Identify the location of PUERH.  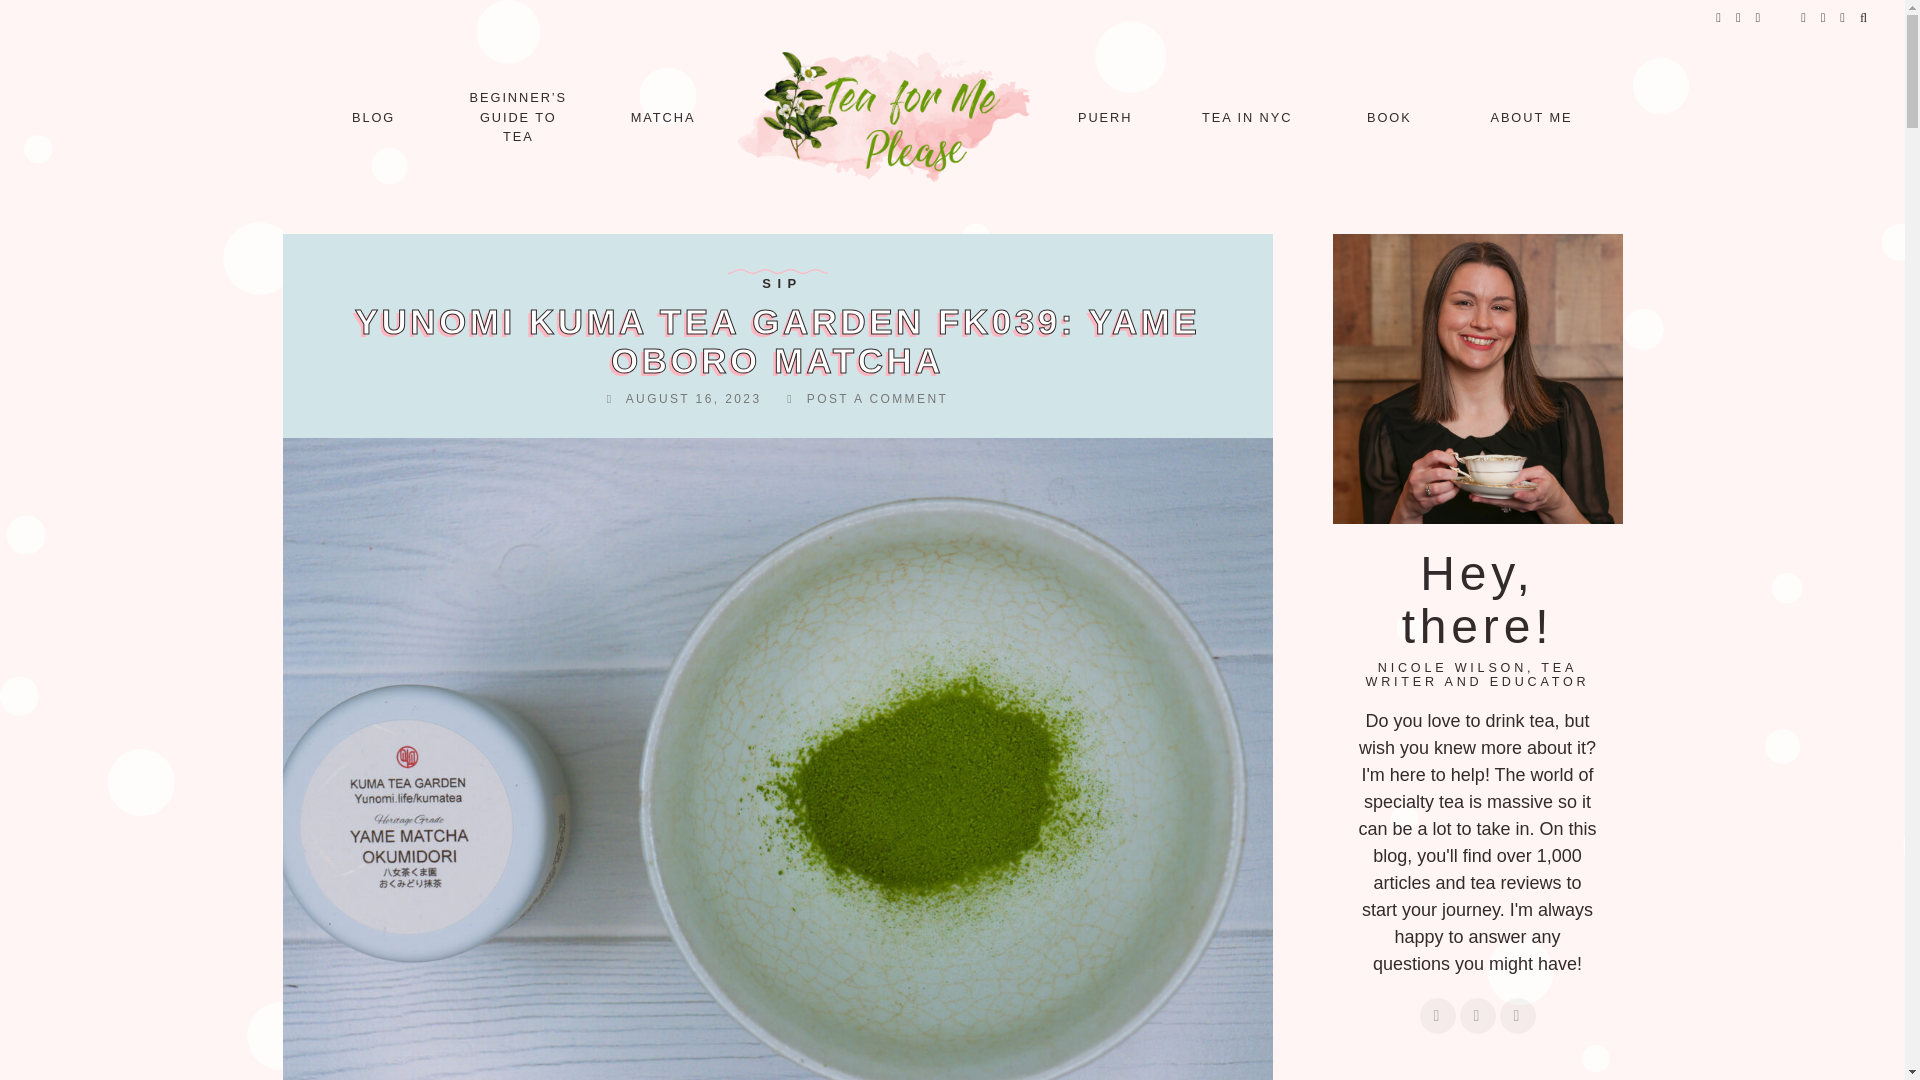
(1104, 118).